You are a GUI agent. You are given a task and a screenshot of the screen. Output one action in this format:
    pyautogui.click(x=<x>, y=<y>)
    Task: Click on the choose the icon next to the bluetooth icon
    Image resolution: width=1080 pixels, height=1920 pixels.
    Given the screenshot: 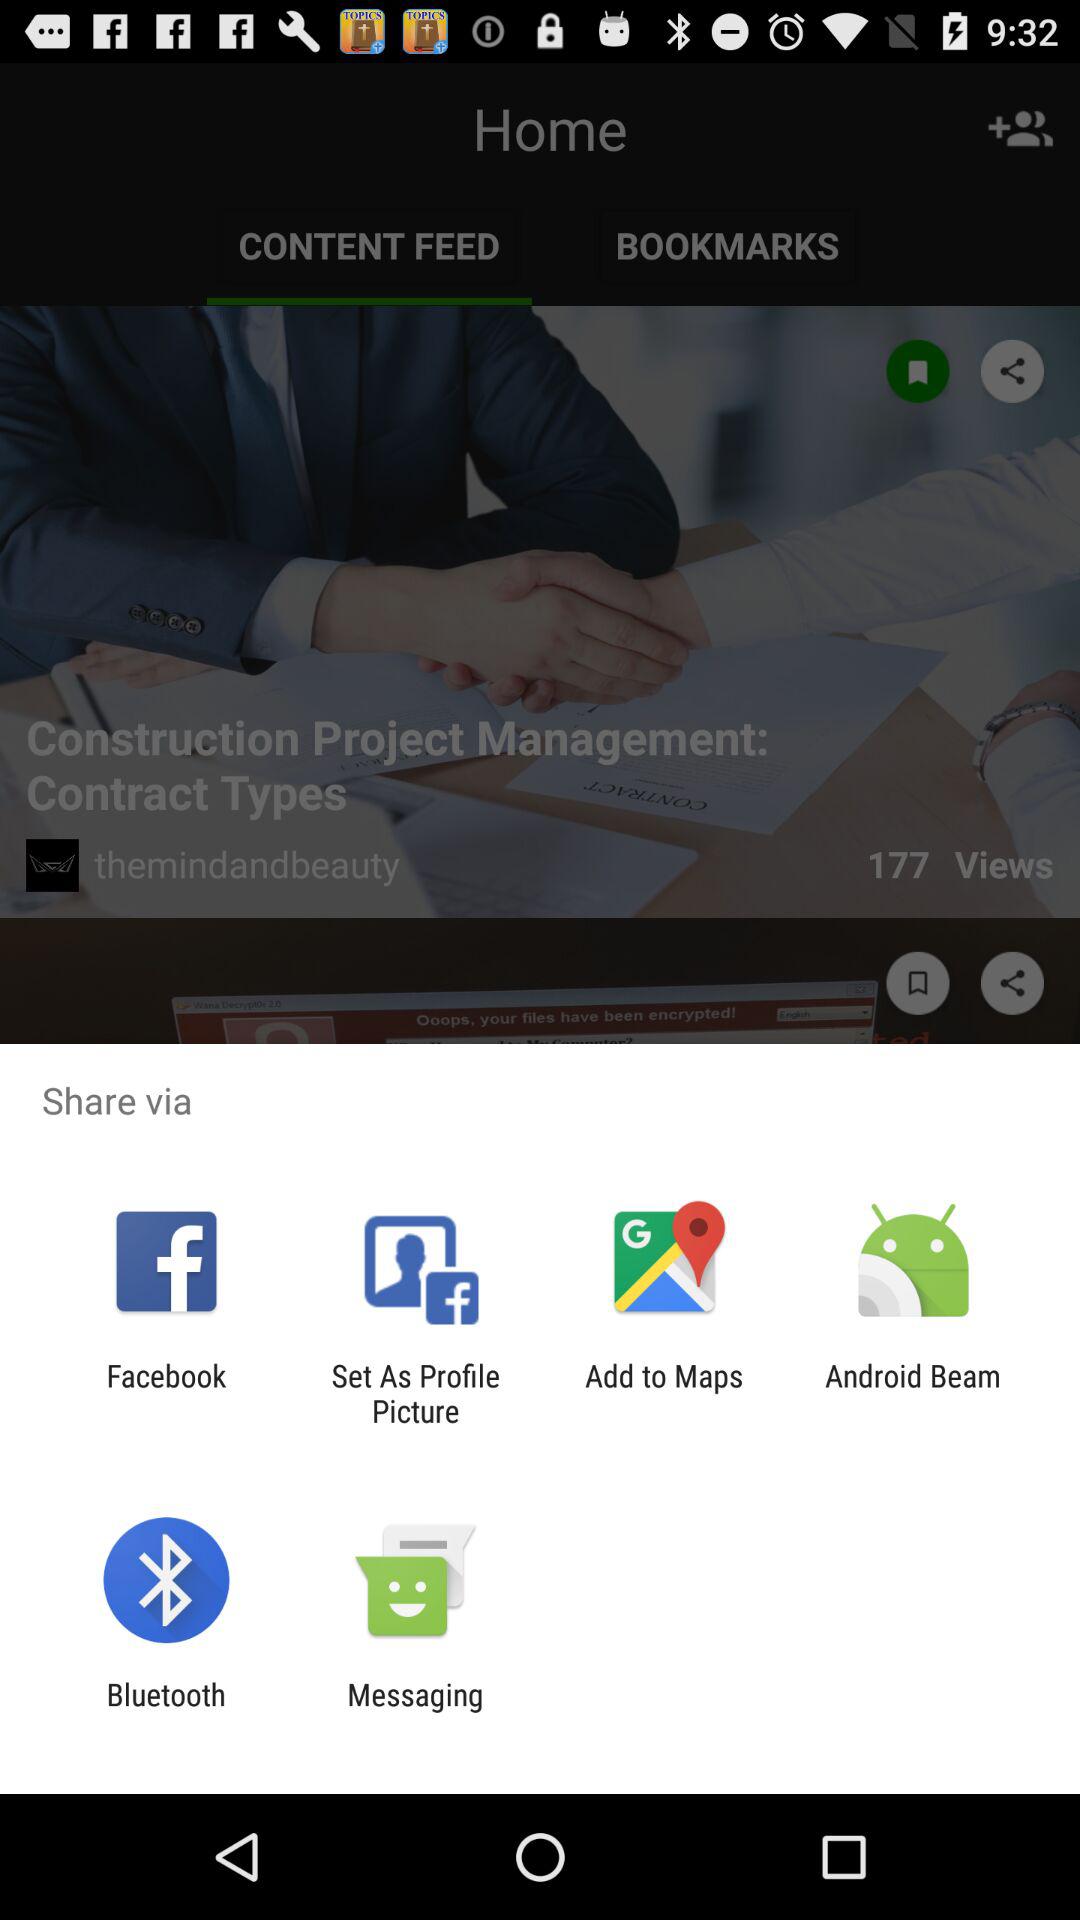 What is the action you would take?
    pyautogui.click(x=415, y=1712)
    